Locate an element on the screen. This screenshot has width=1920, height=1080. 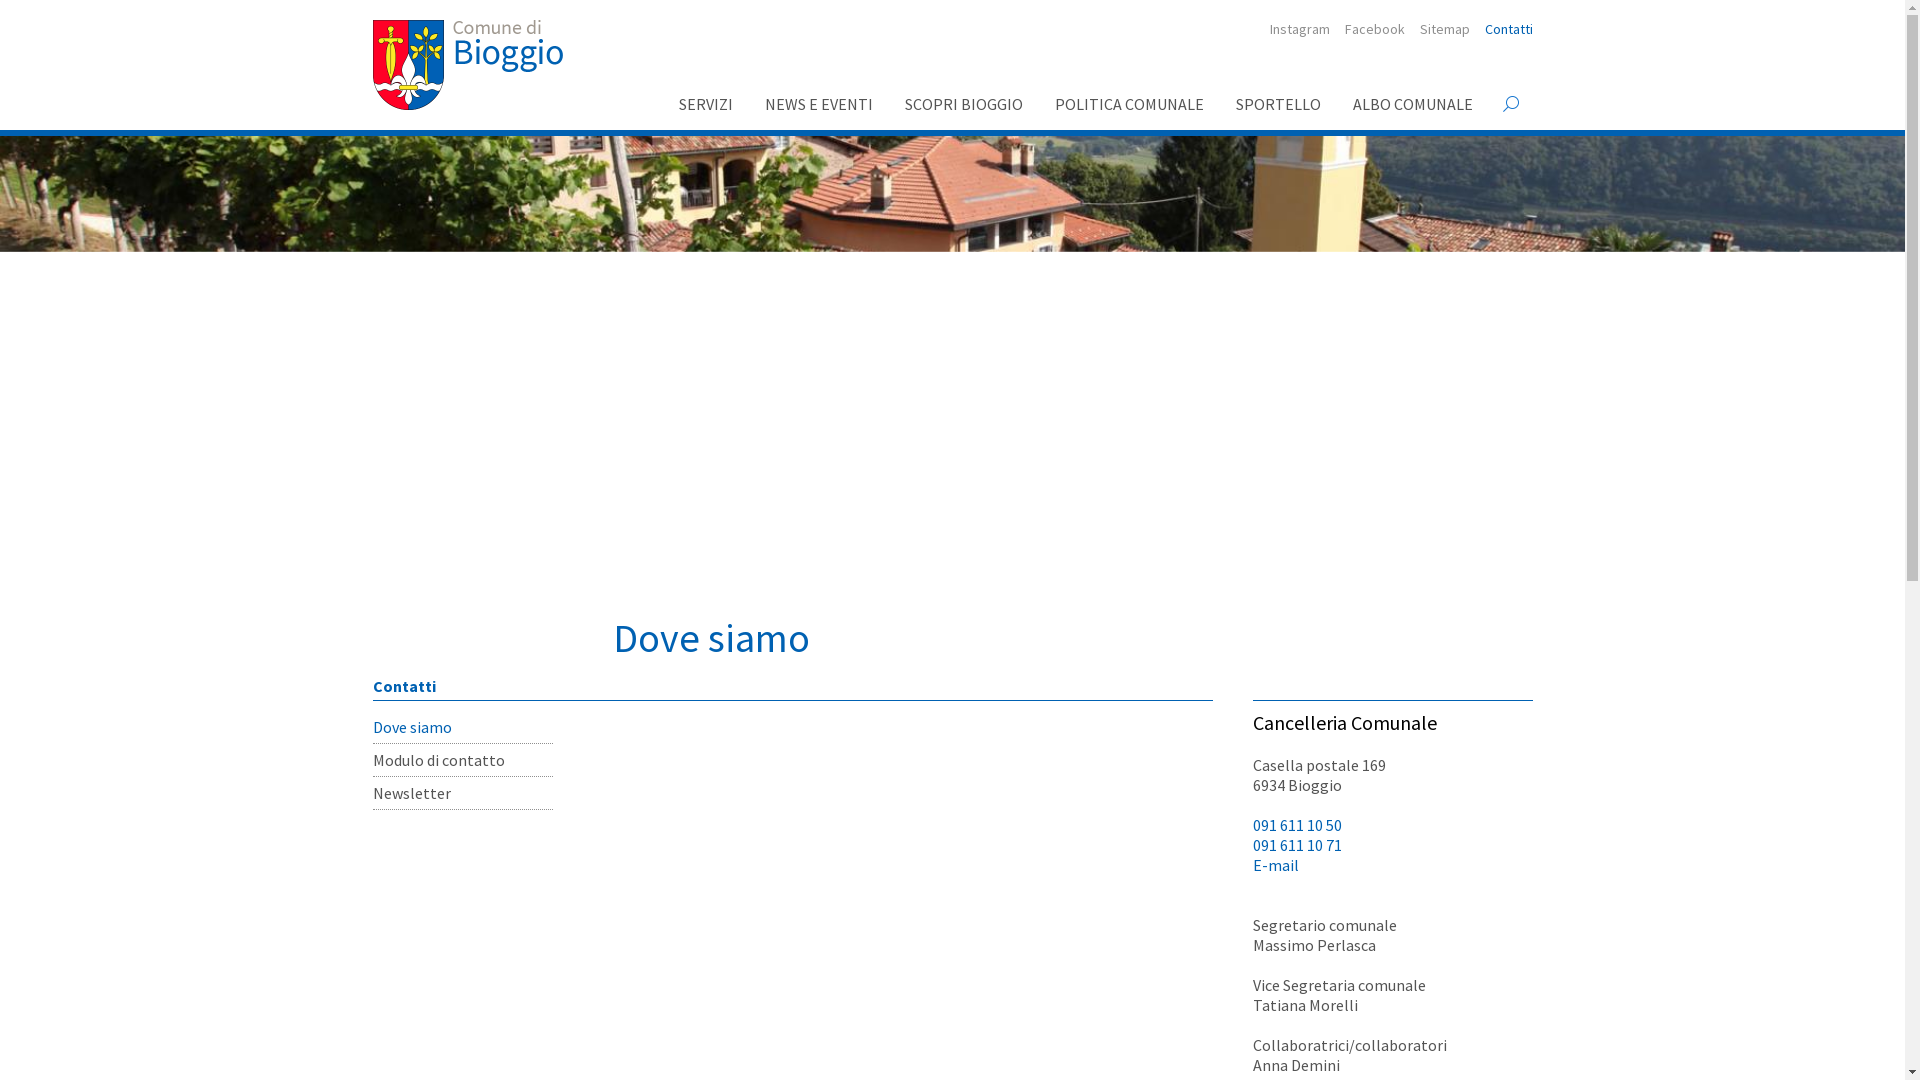
091 611 10 71 is located at coordinates (1296, 845).